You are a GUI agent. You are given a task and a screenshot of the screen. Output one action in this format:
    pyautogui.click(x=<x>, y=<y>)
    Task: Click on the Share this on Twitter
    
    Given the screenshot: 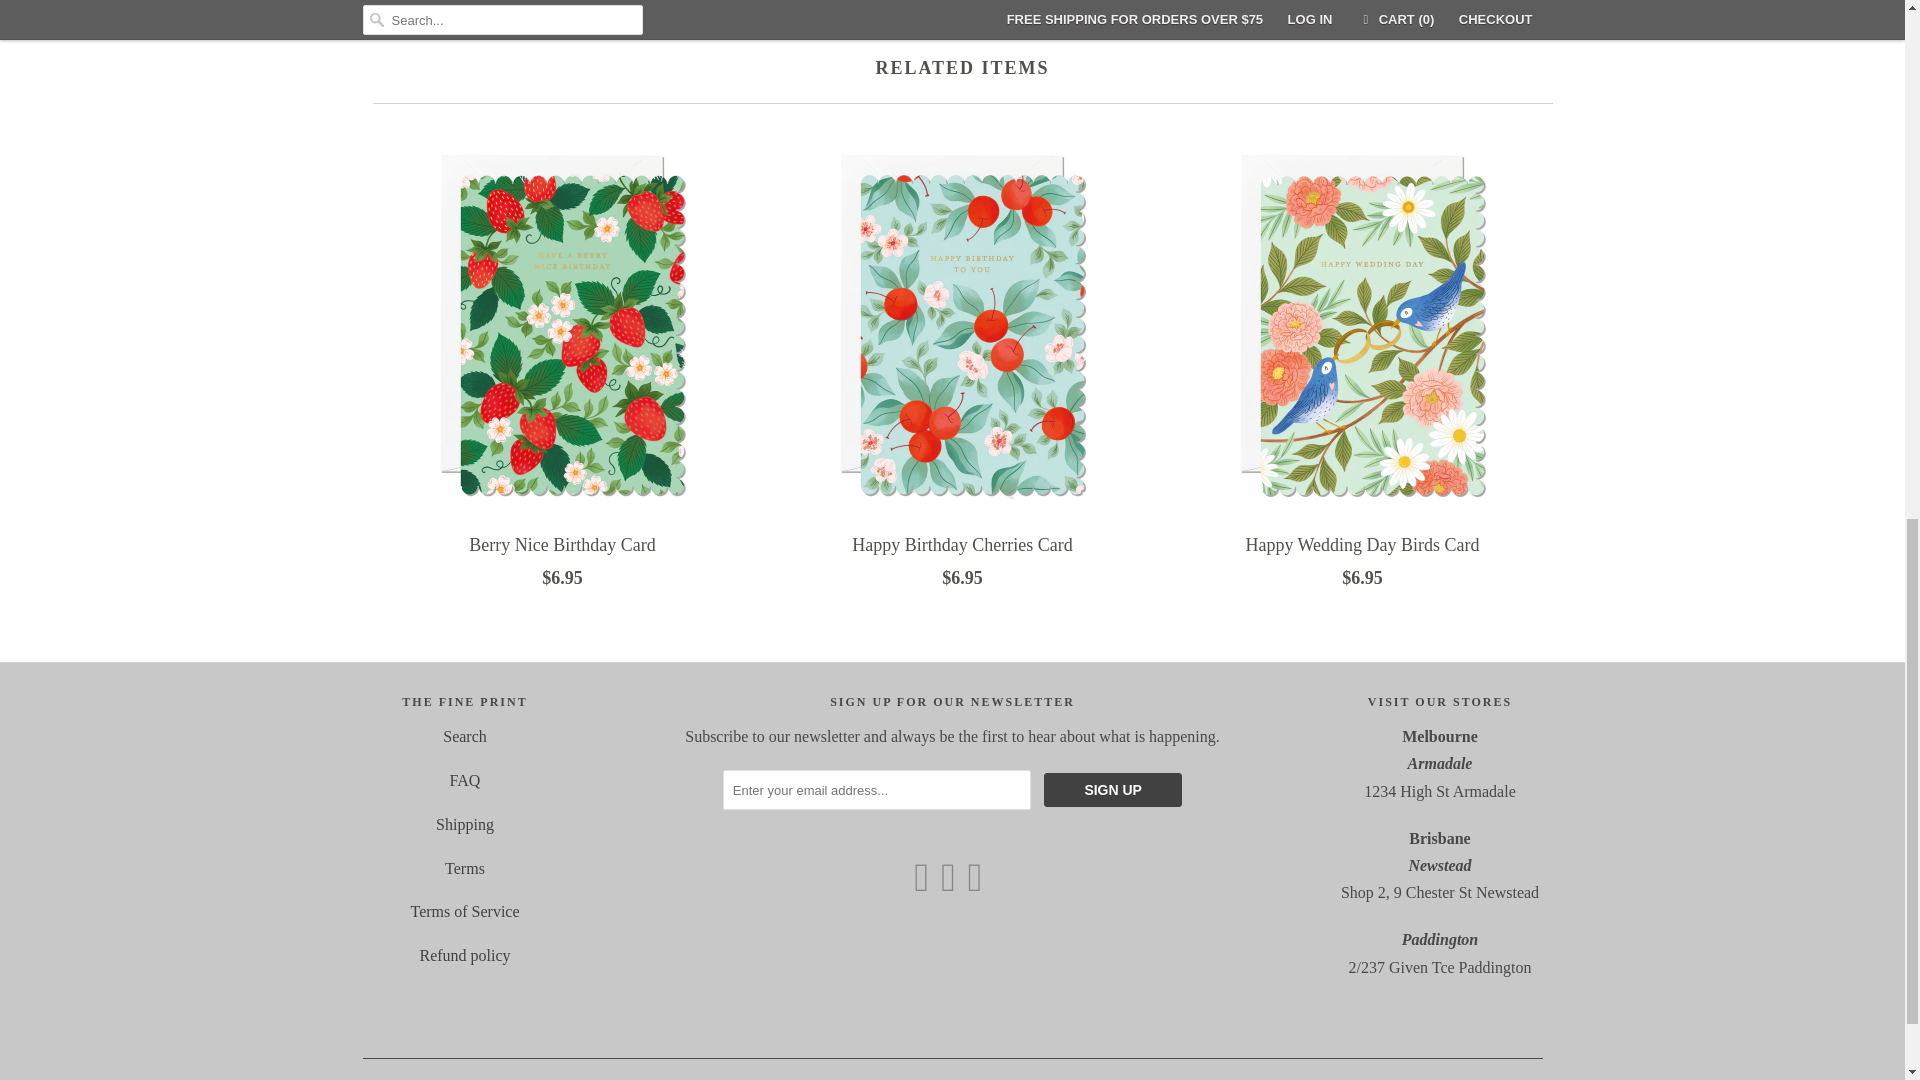 What is the action you would take?
    pyautogui.click(x=1183, y=2)
    